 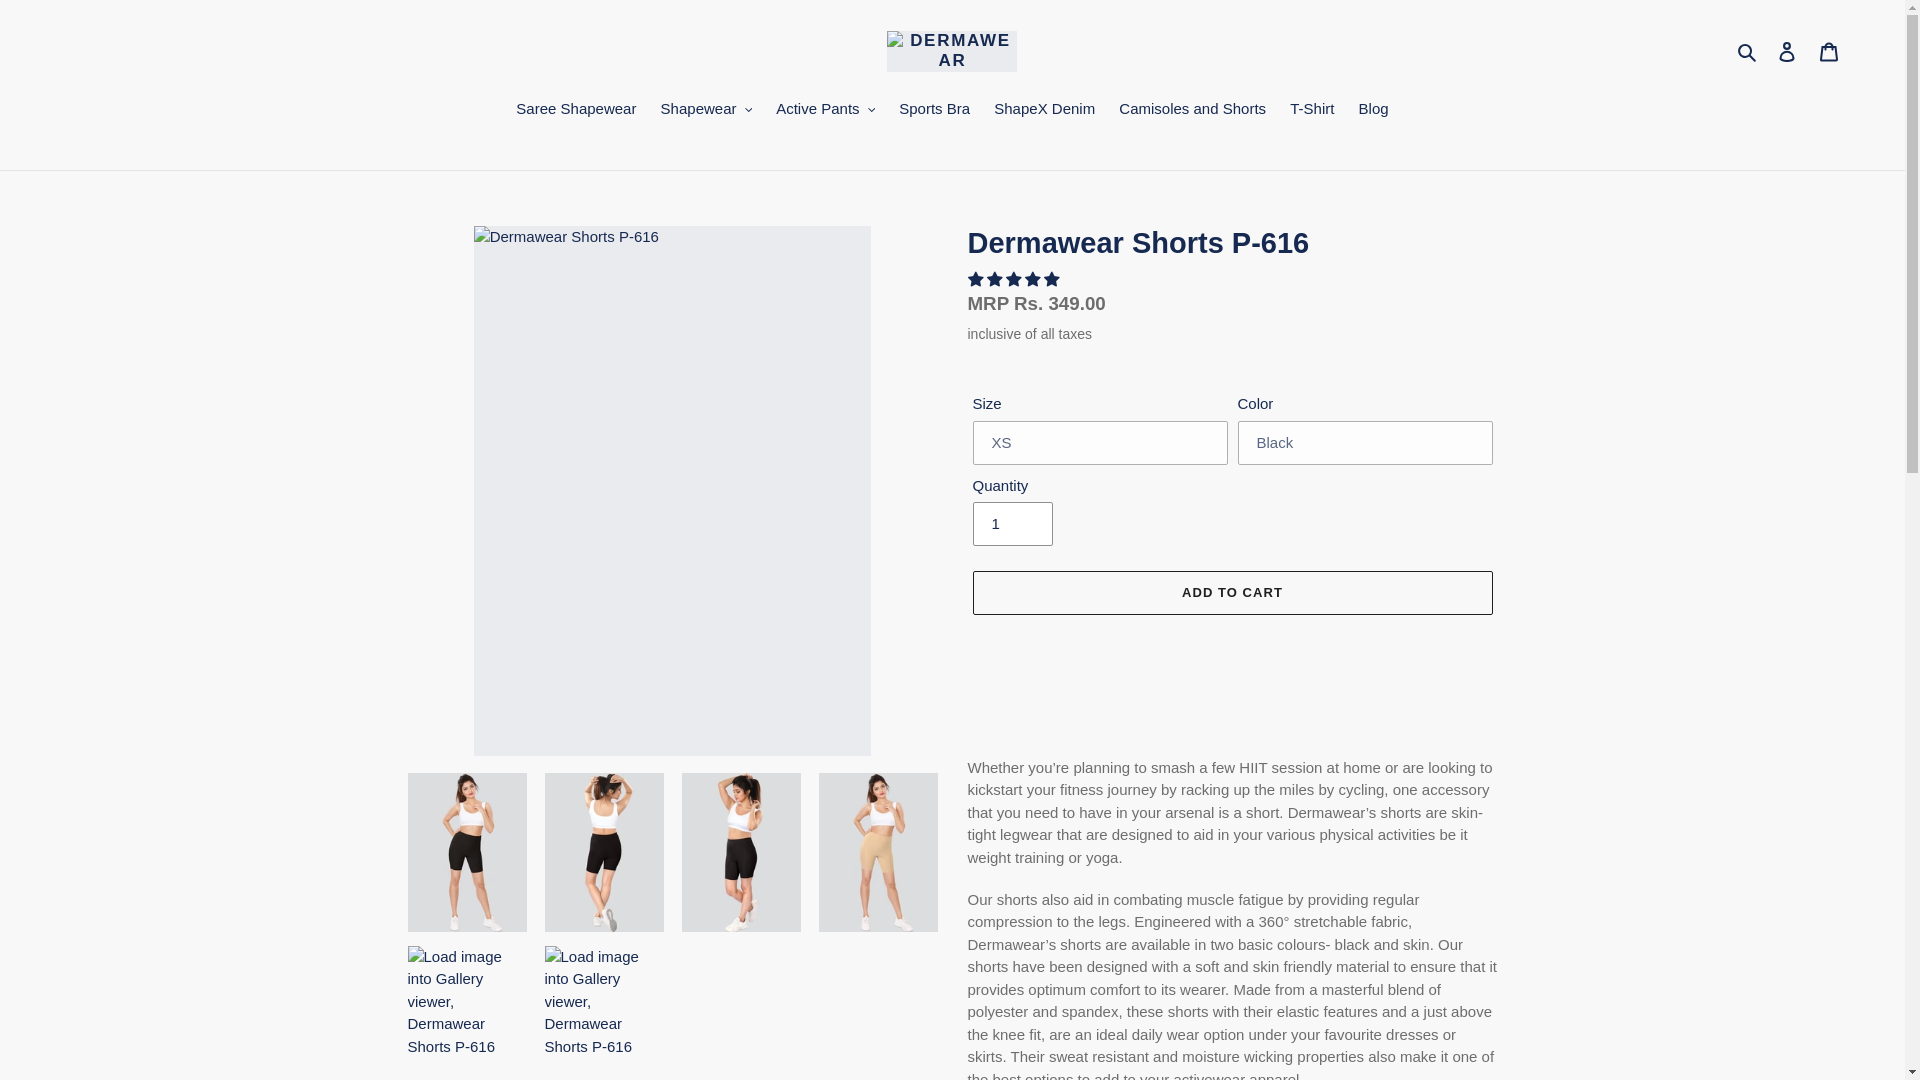 What do you see at coordinates (1312, 111) in the screenshot?
I see `T-Shirt` at bounding box center [1312, 111].